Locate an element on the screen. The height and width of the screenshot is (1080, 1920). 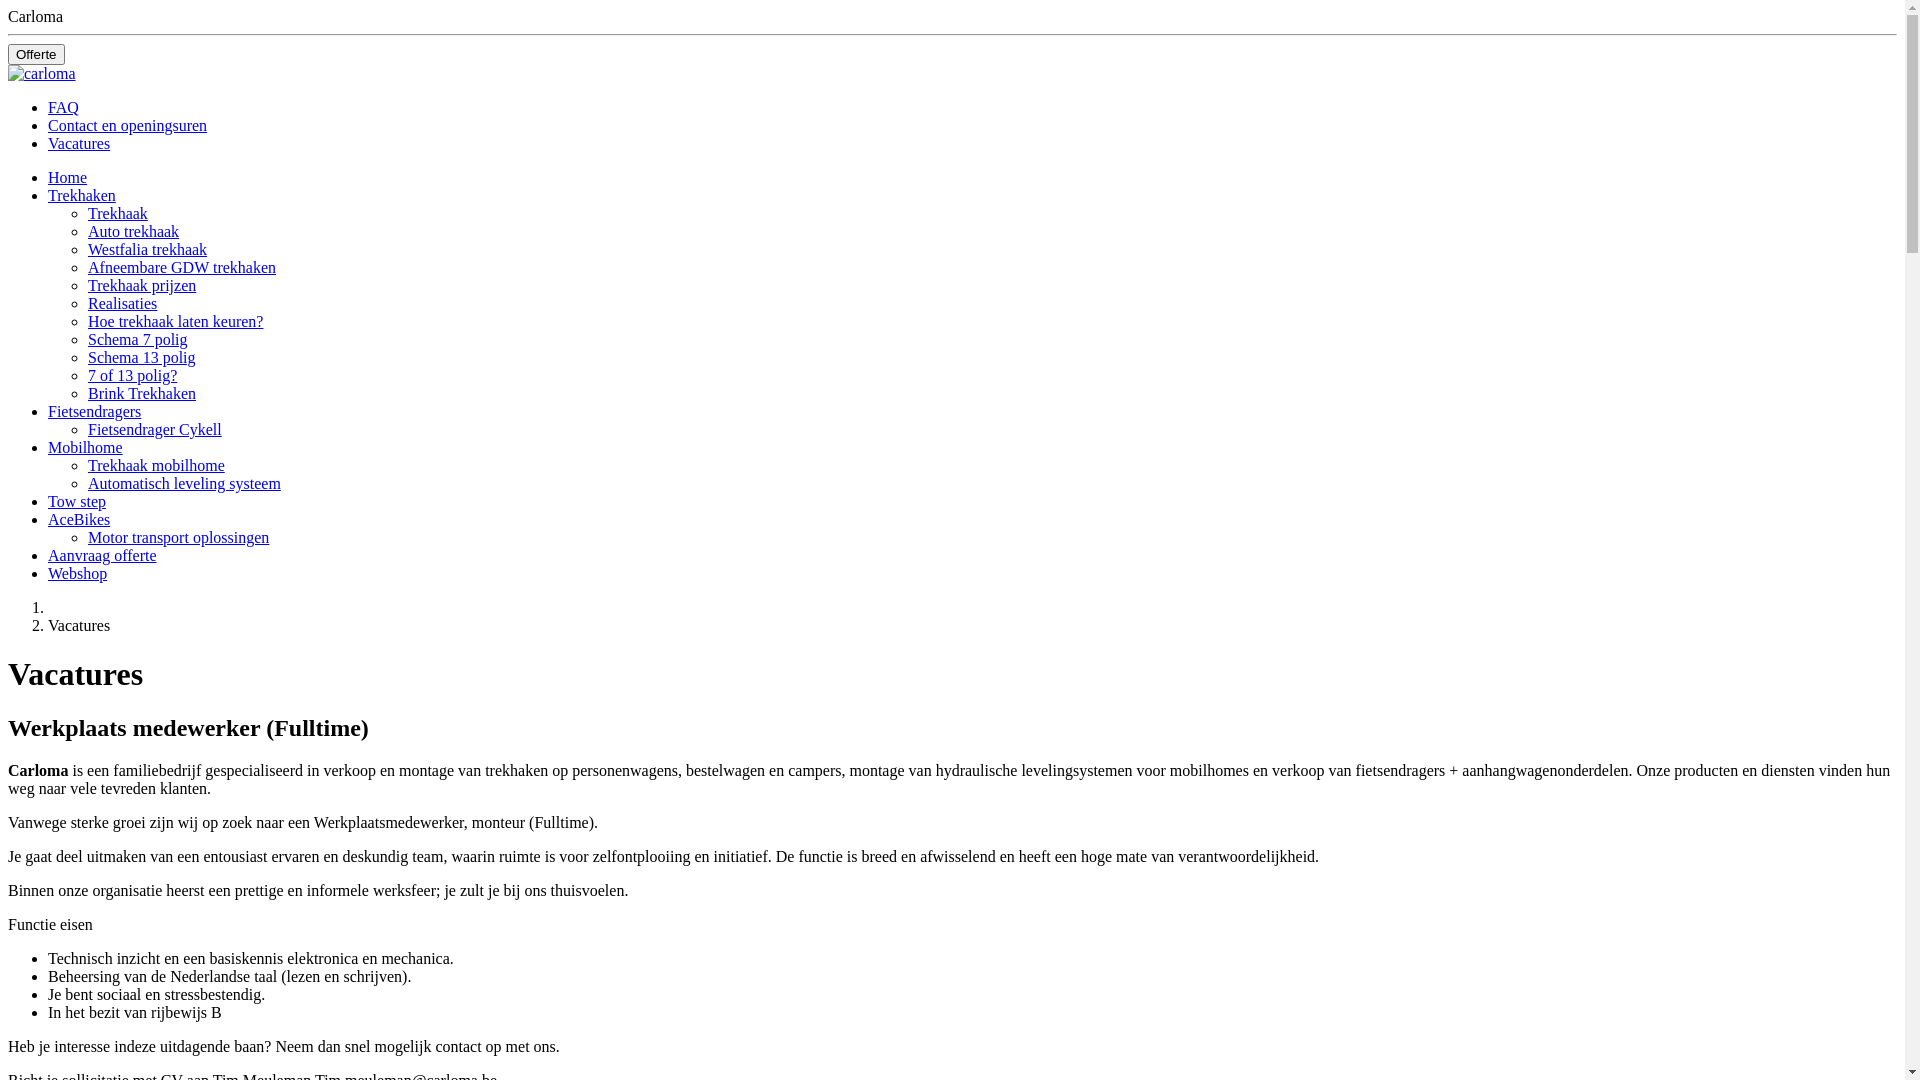
AceBikes is located at coordinates (79, 520).